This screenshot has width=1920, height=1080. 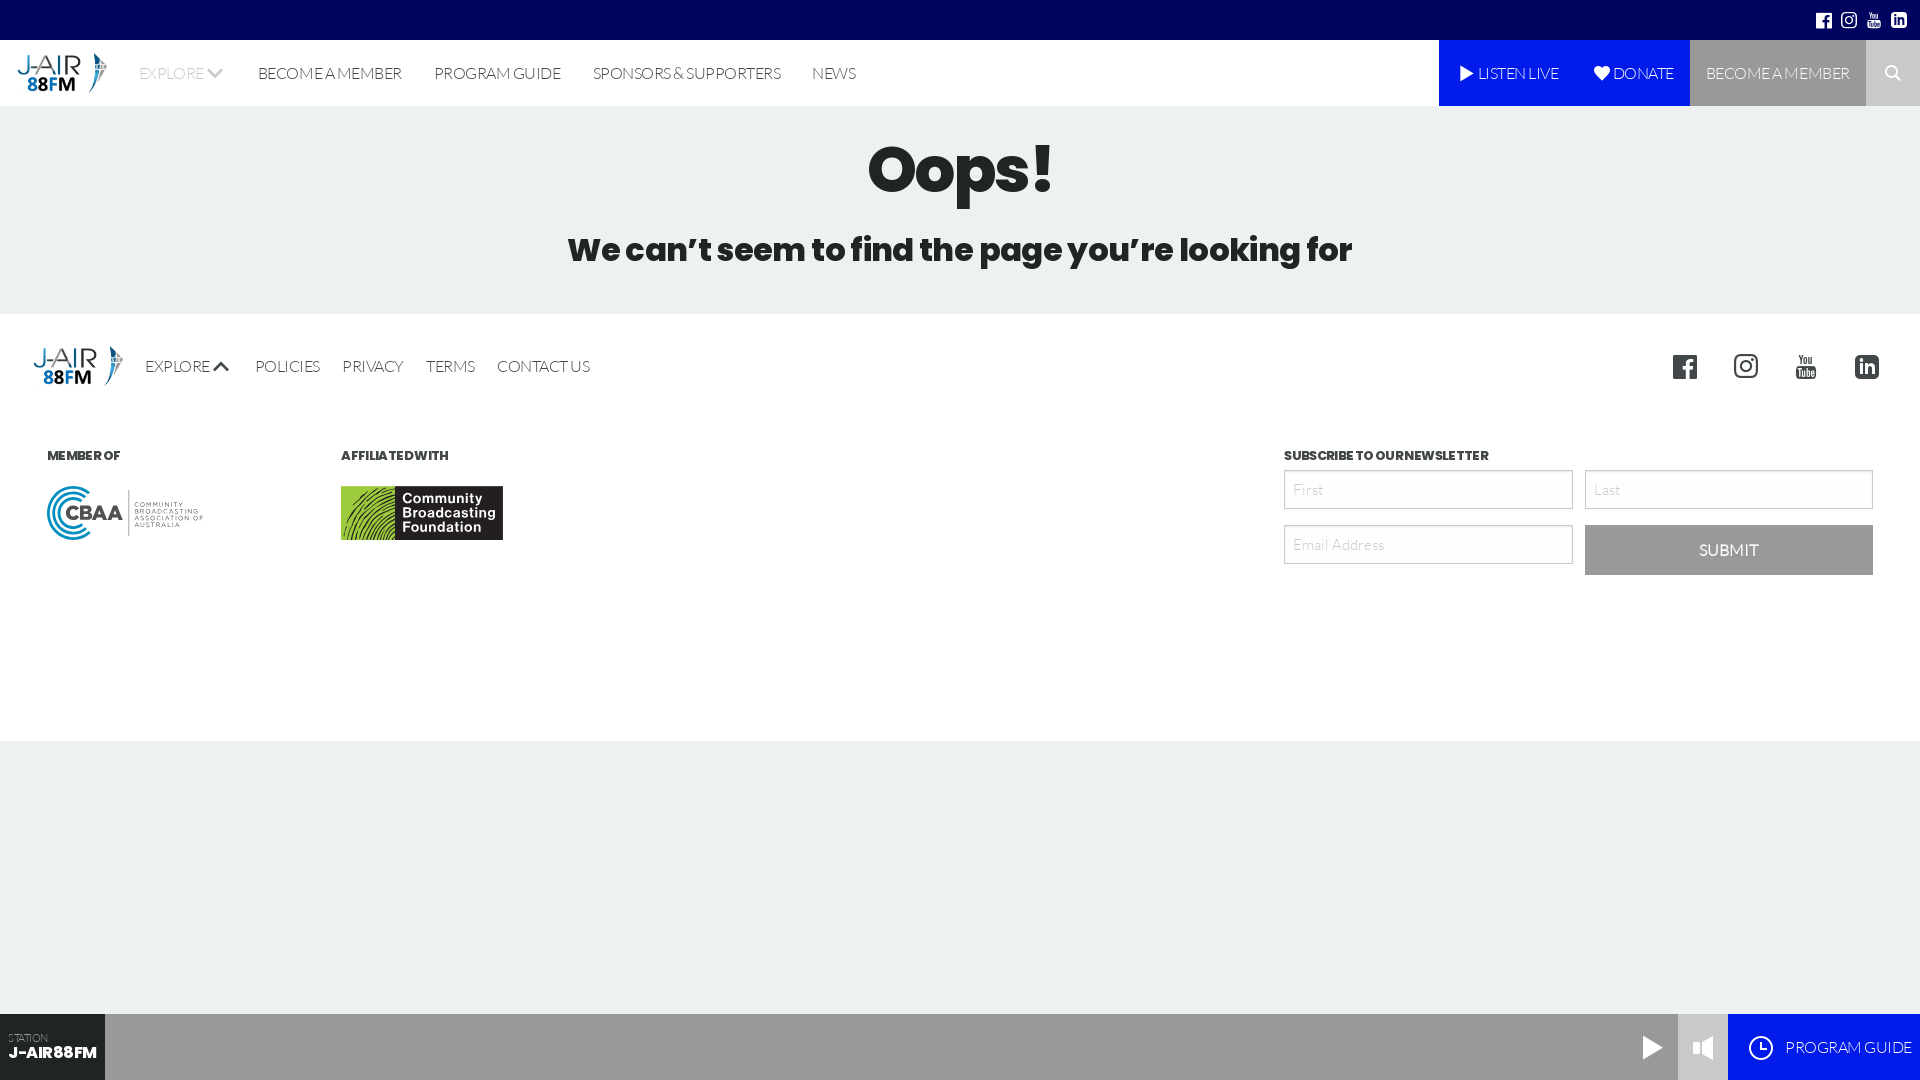 I want to click on Submit, so click(x=1729, y=550).